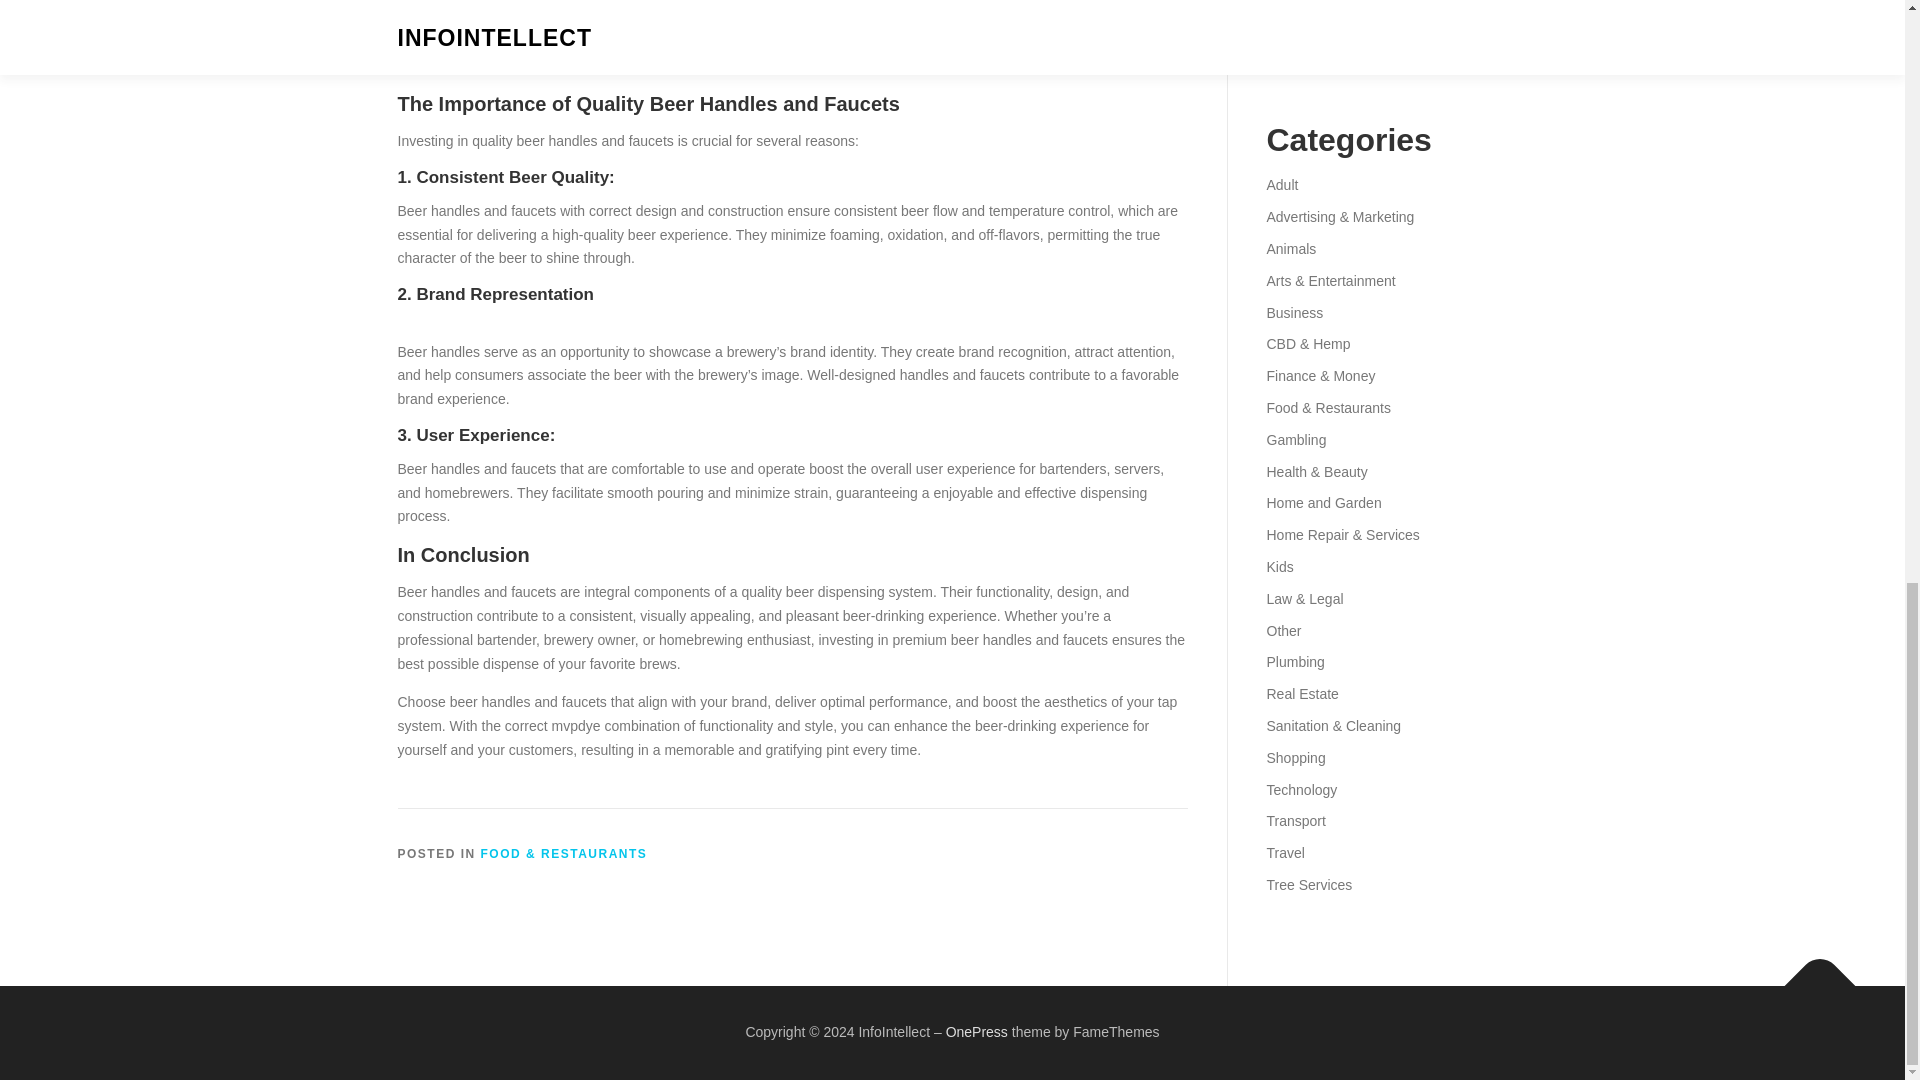 Image resolution: width=1920 pixels, height=1080 pixels. I want to click on Animals, so click(1290, 248).